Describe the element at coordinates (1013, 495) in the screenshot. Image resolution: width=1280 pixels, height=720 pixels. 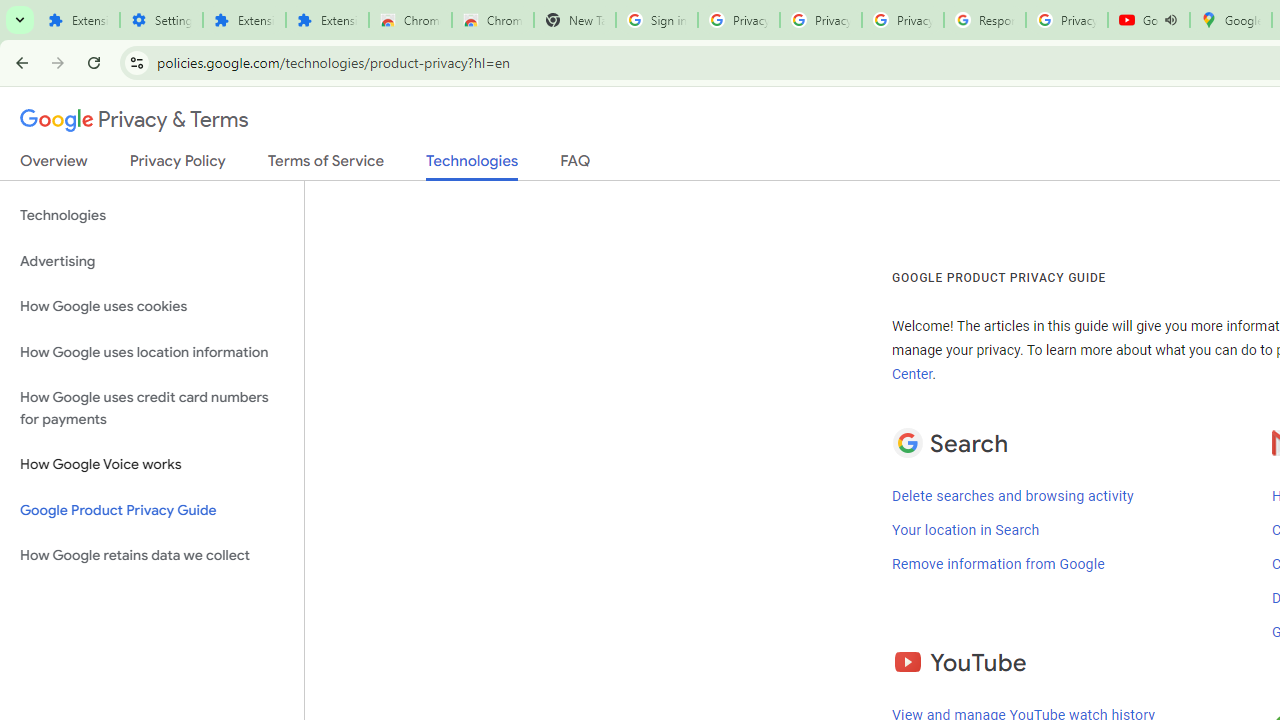
I see `Delete searches and browsing activity` at that location.